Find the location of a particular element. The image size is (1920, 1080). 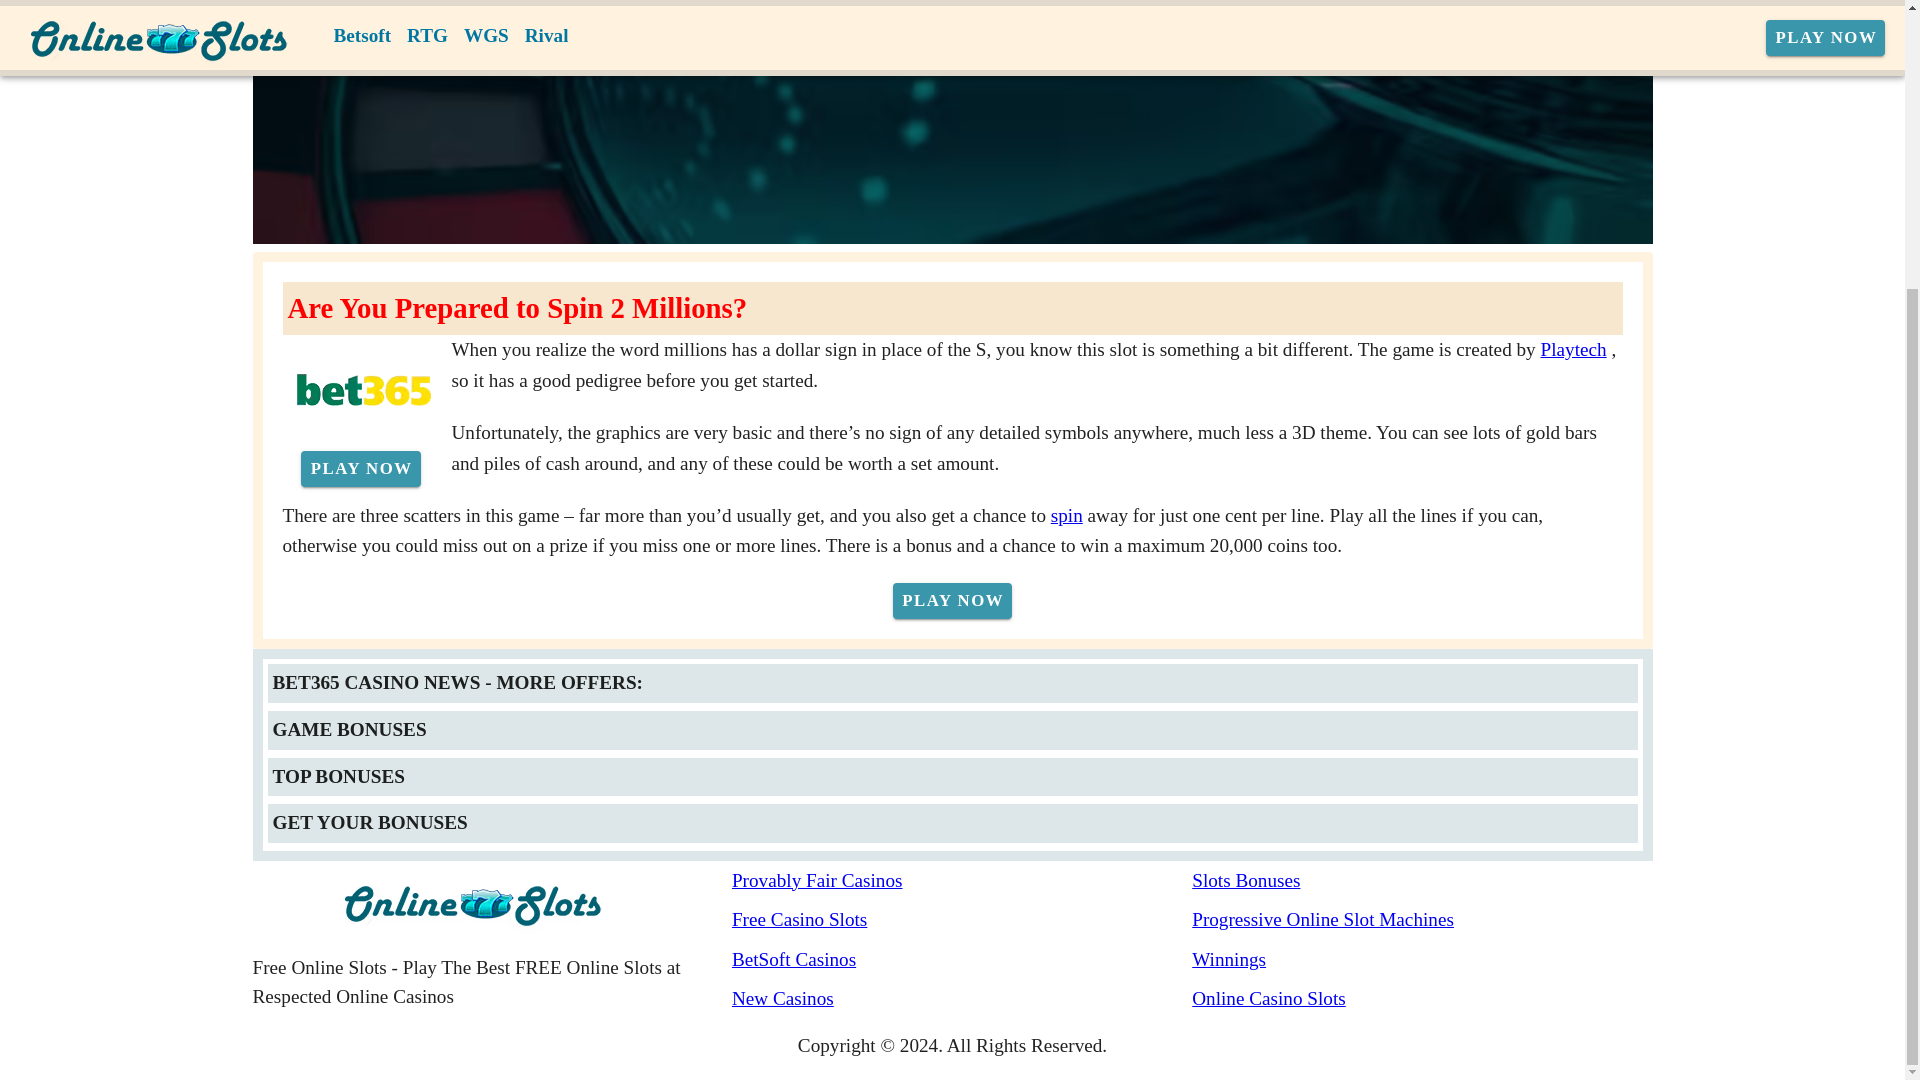

Provably Fair Casinos is located at coordinates (962, 882).